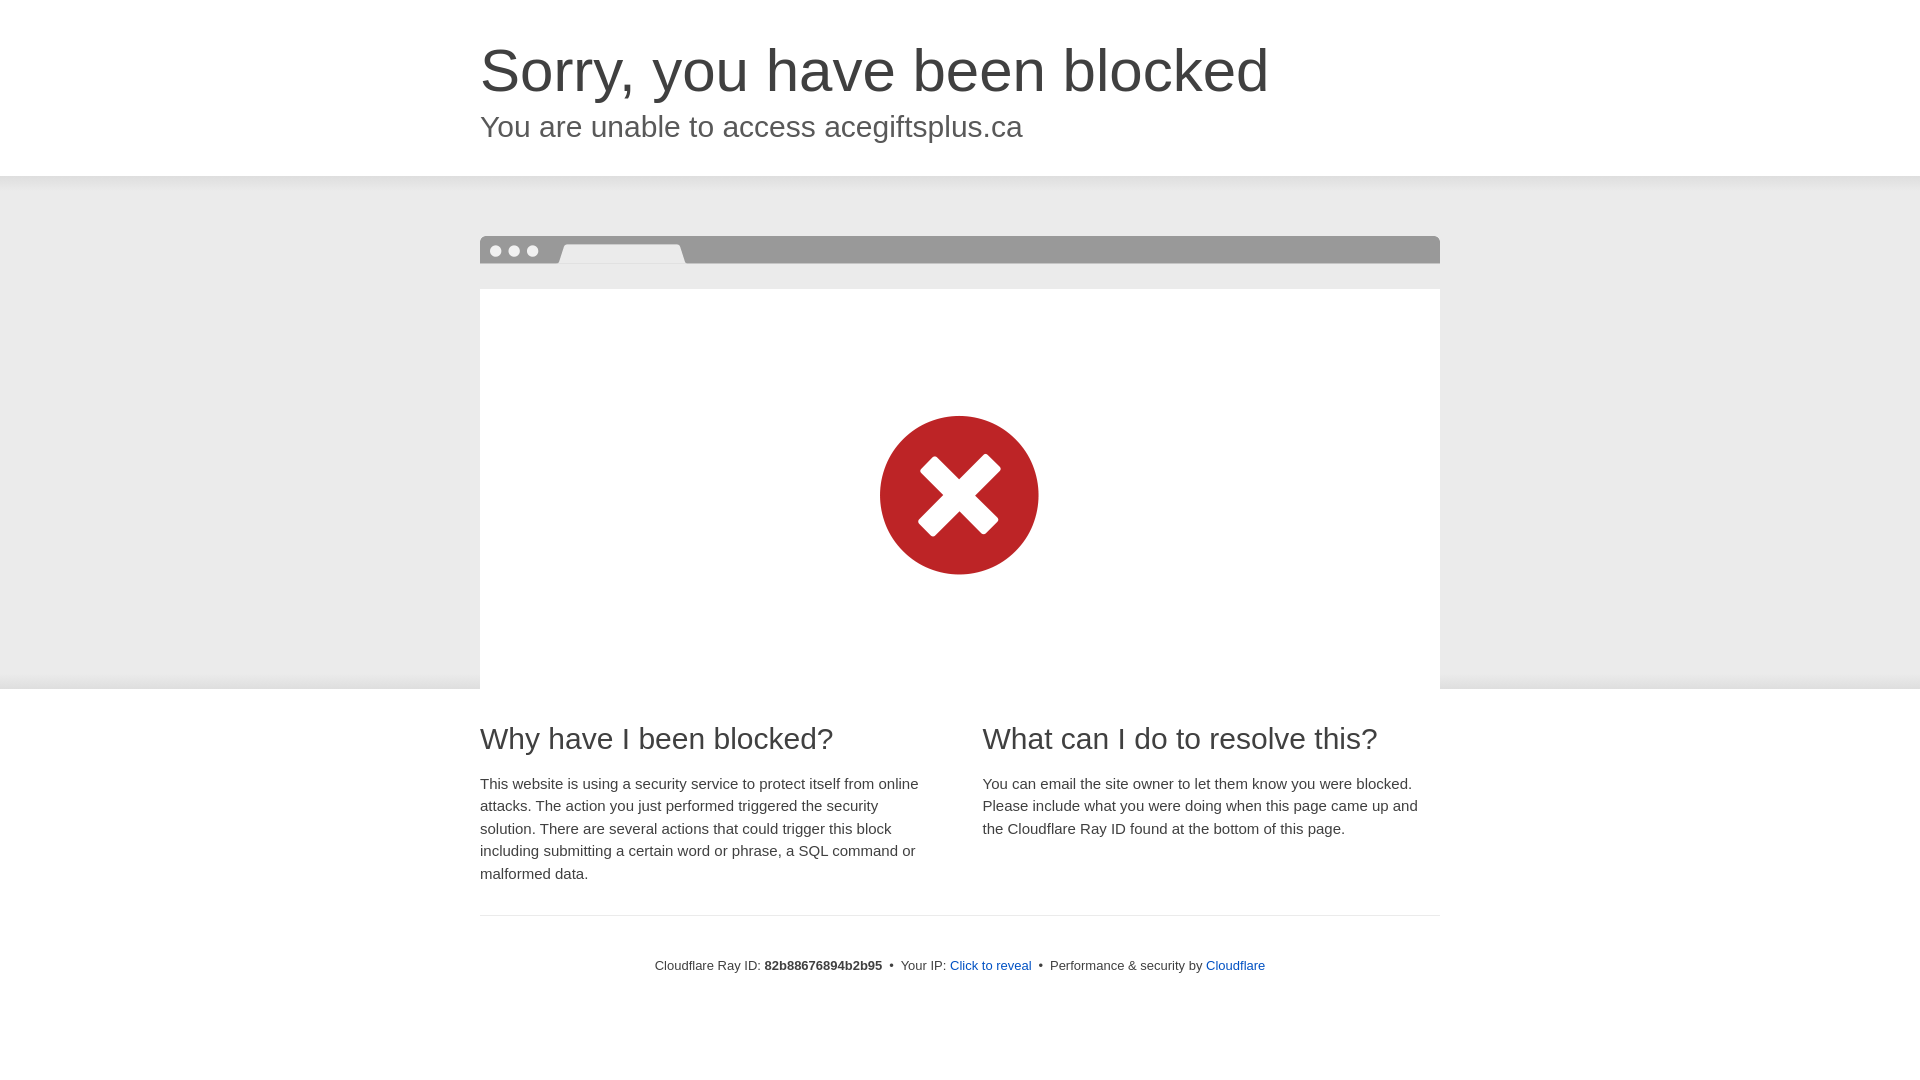 The image size is (1920, 1080). I want to click on Cloudflare, so click(1236, 966).